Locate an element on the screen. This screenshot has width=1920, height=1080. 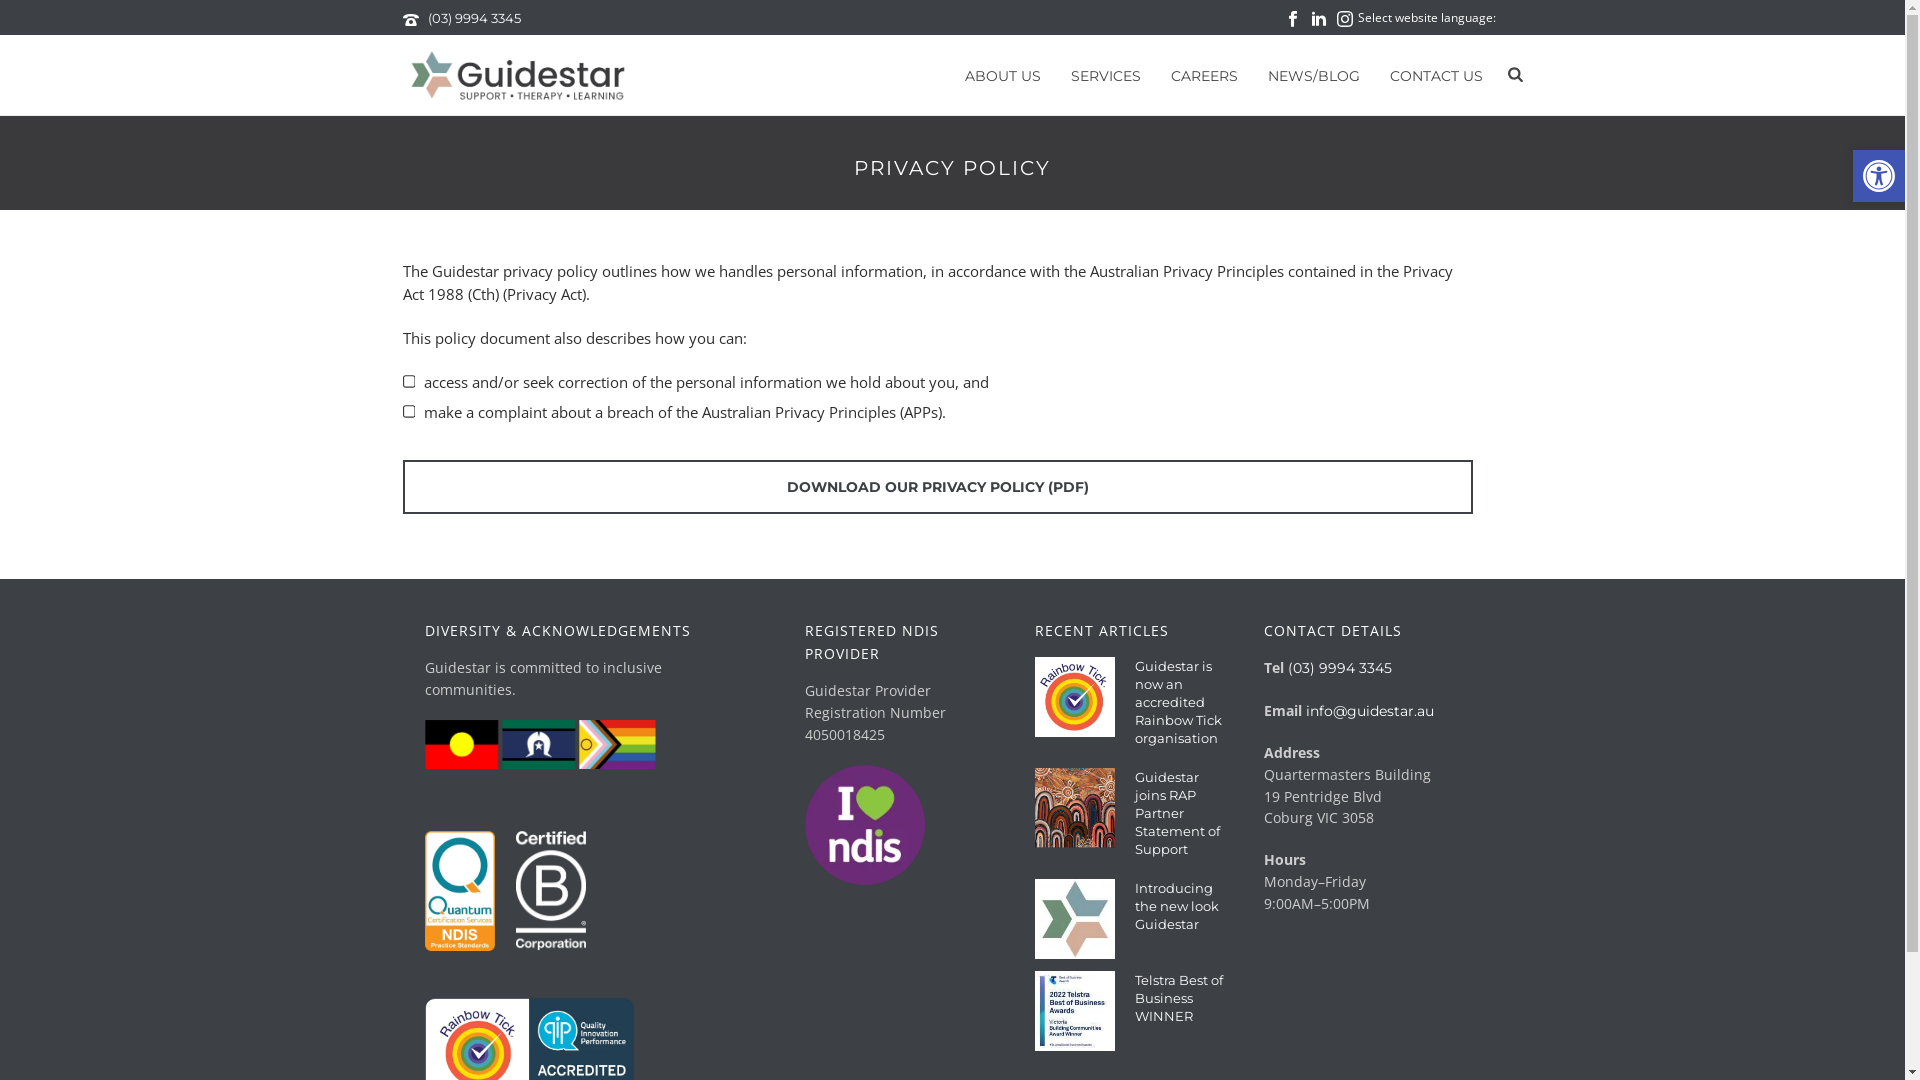
NEWS/BLOG is located at coordinates (1314, 76).